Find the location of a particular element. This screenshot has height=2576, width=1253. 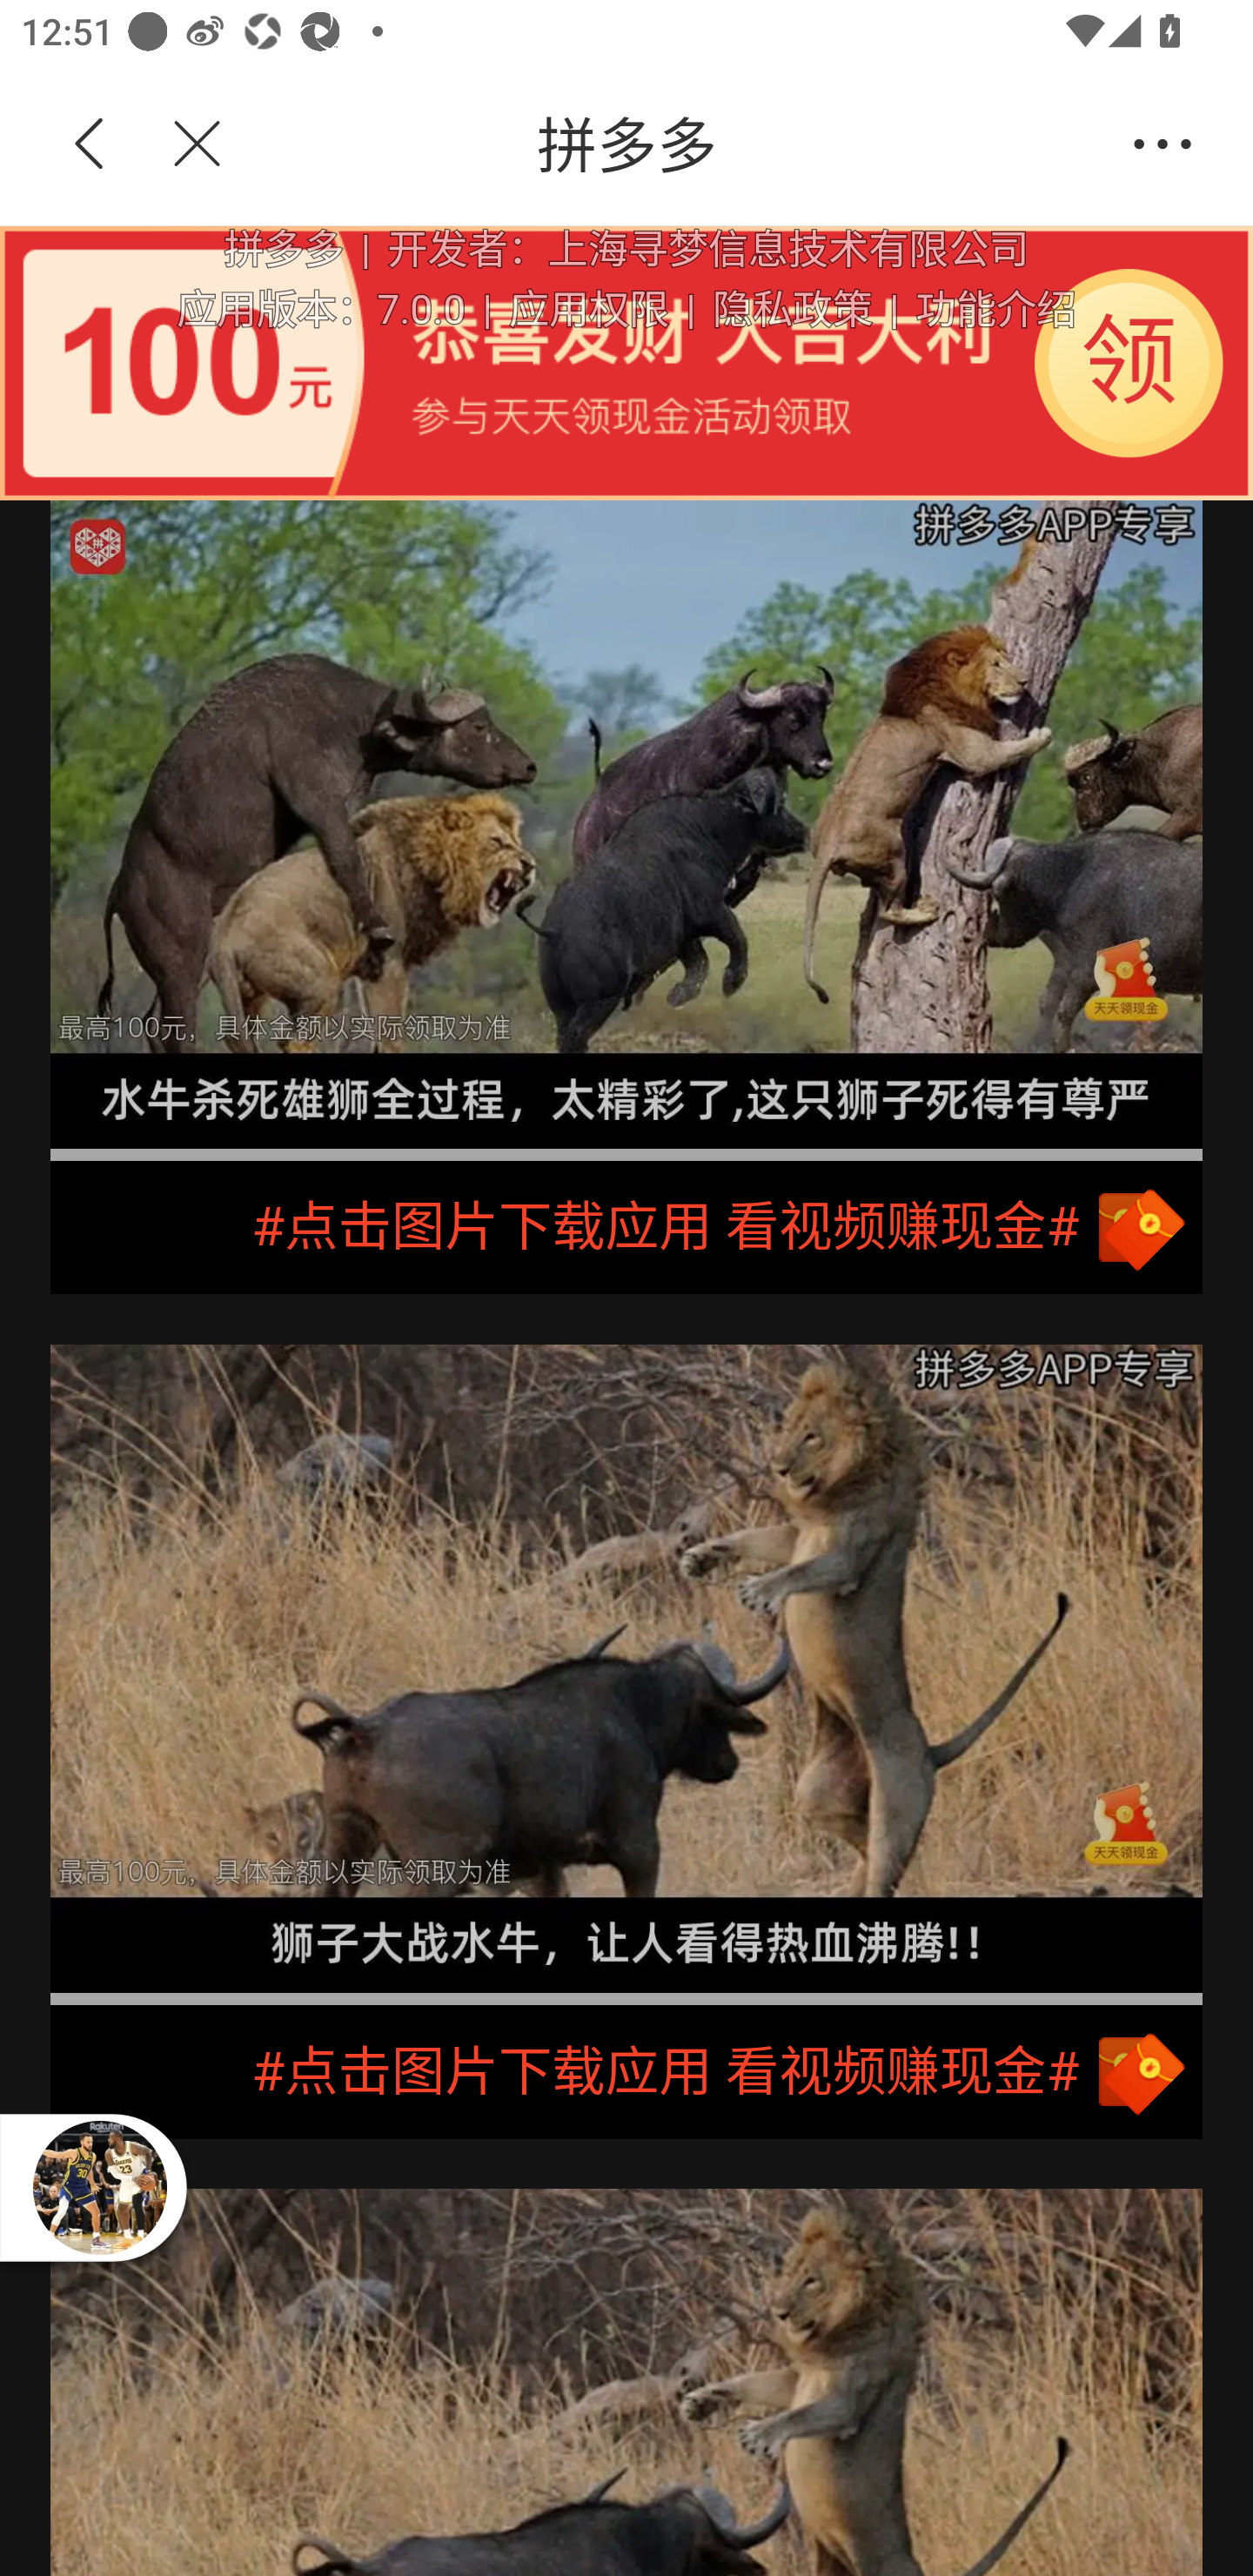

 更多 is located at coordinates (1163, 144).